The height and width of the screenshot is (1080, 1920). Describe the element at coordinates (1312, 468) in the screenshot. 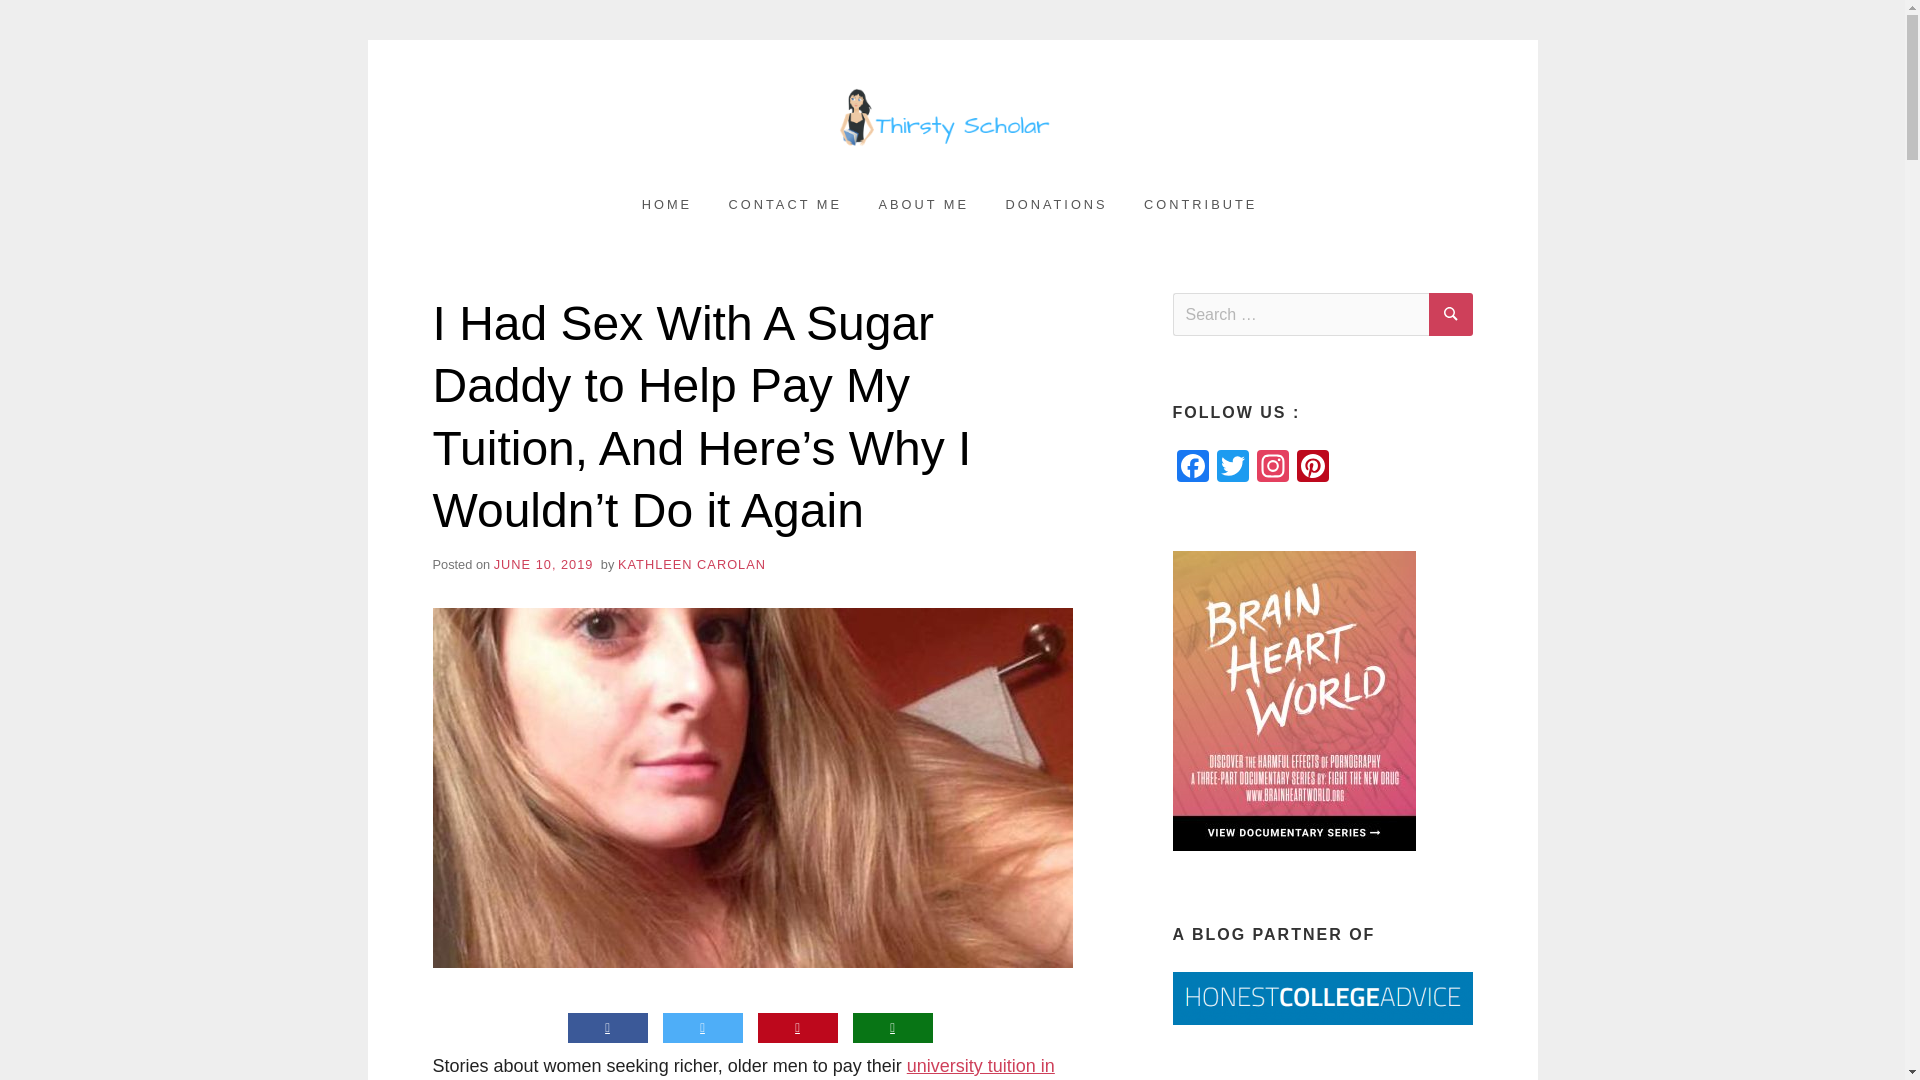

I see `Pinterest` at that location.